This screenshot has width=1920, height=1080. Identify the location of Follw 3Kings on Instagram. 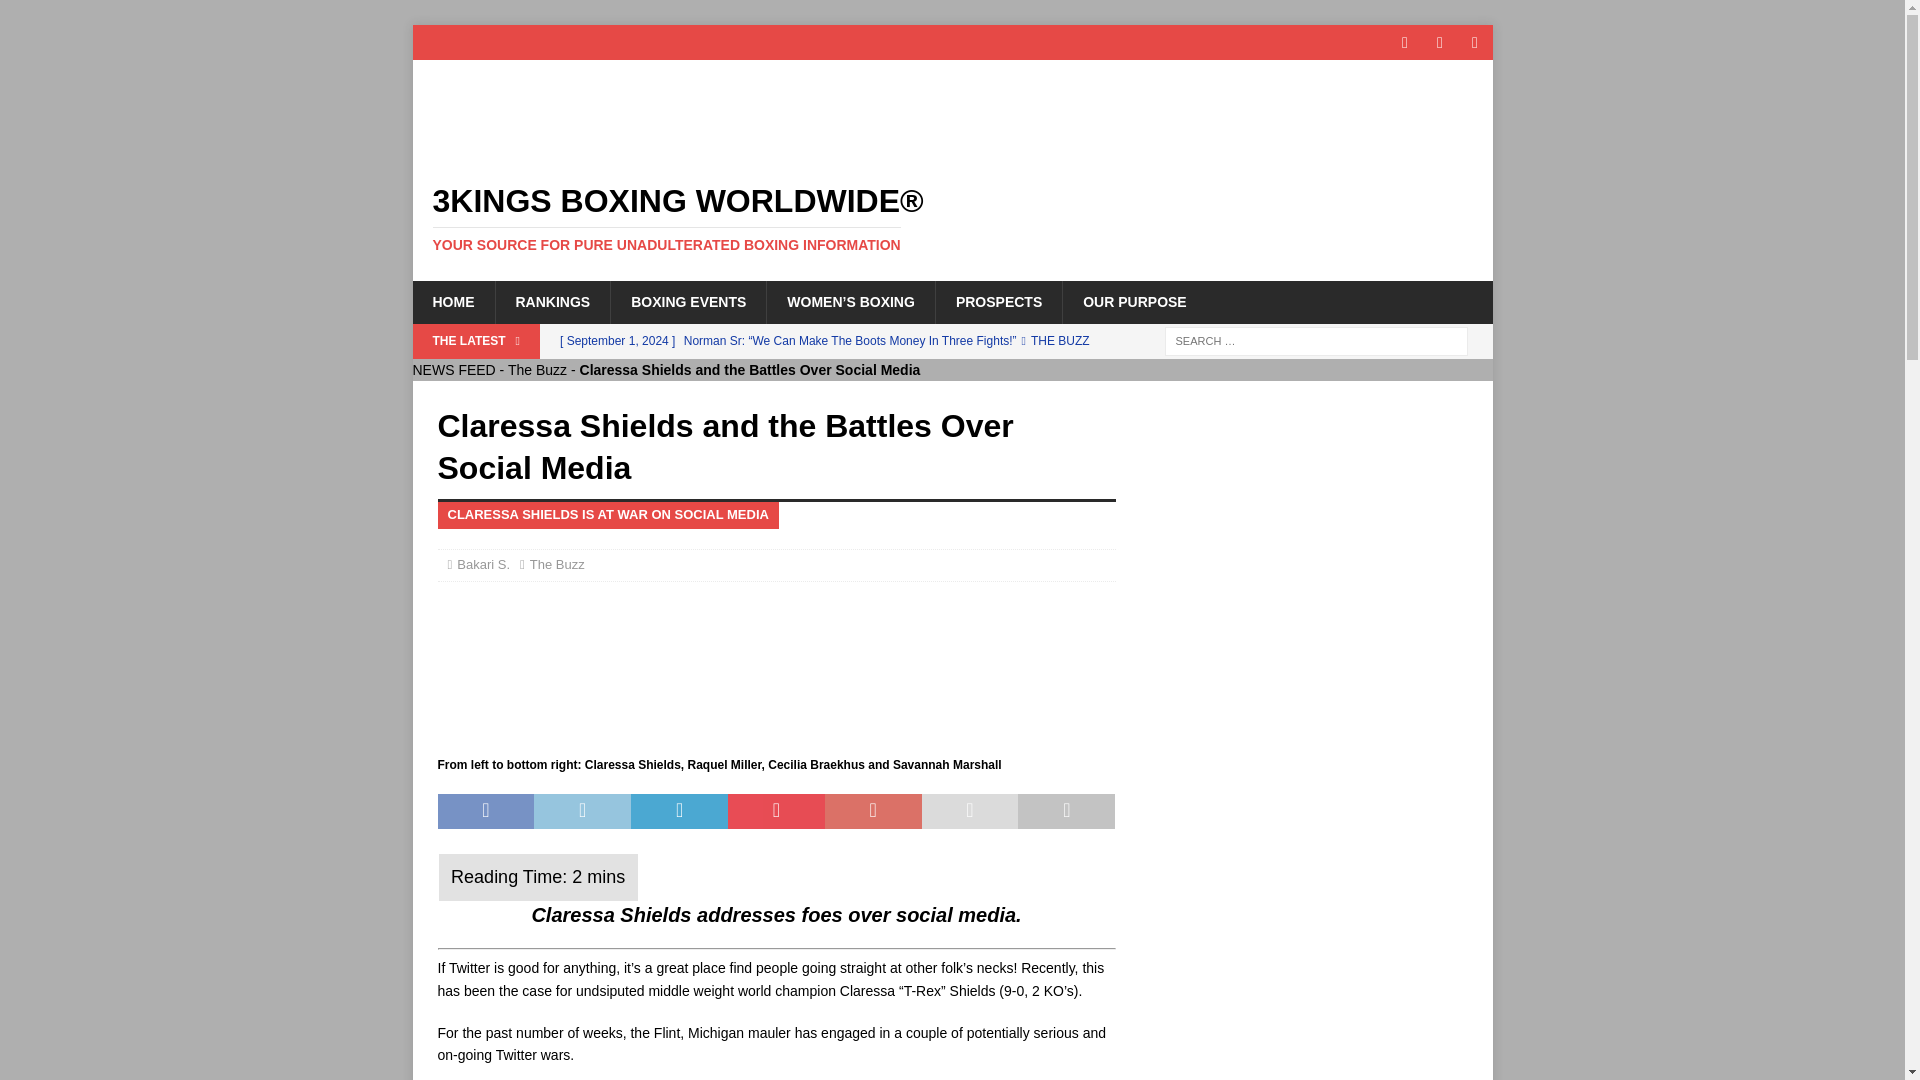
(1475, 42).